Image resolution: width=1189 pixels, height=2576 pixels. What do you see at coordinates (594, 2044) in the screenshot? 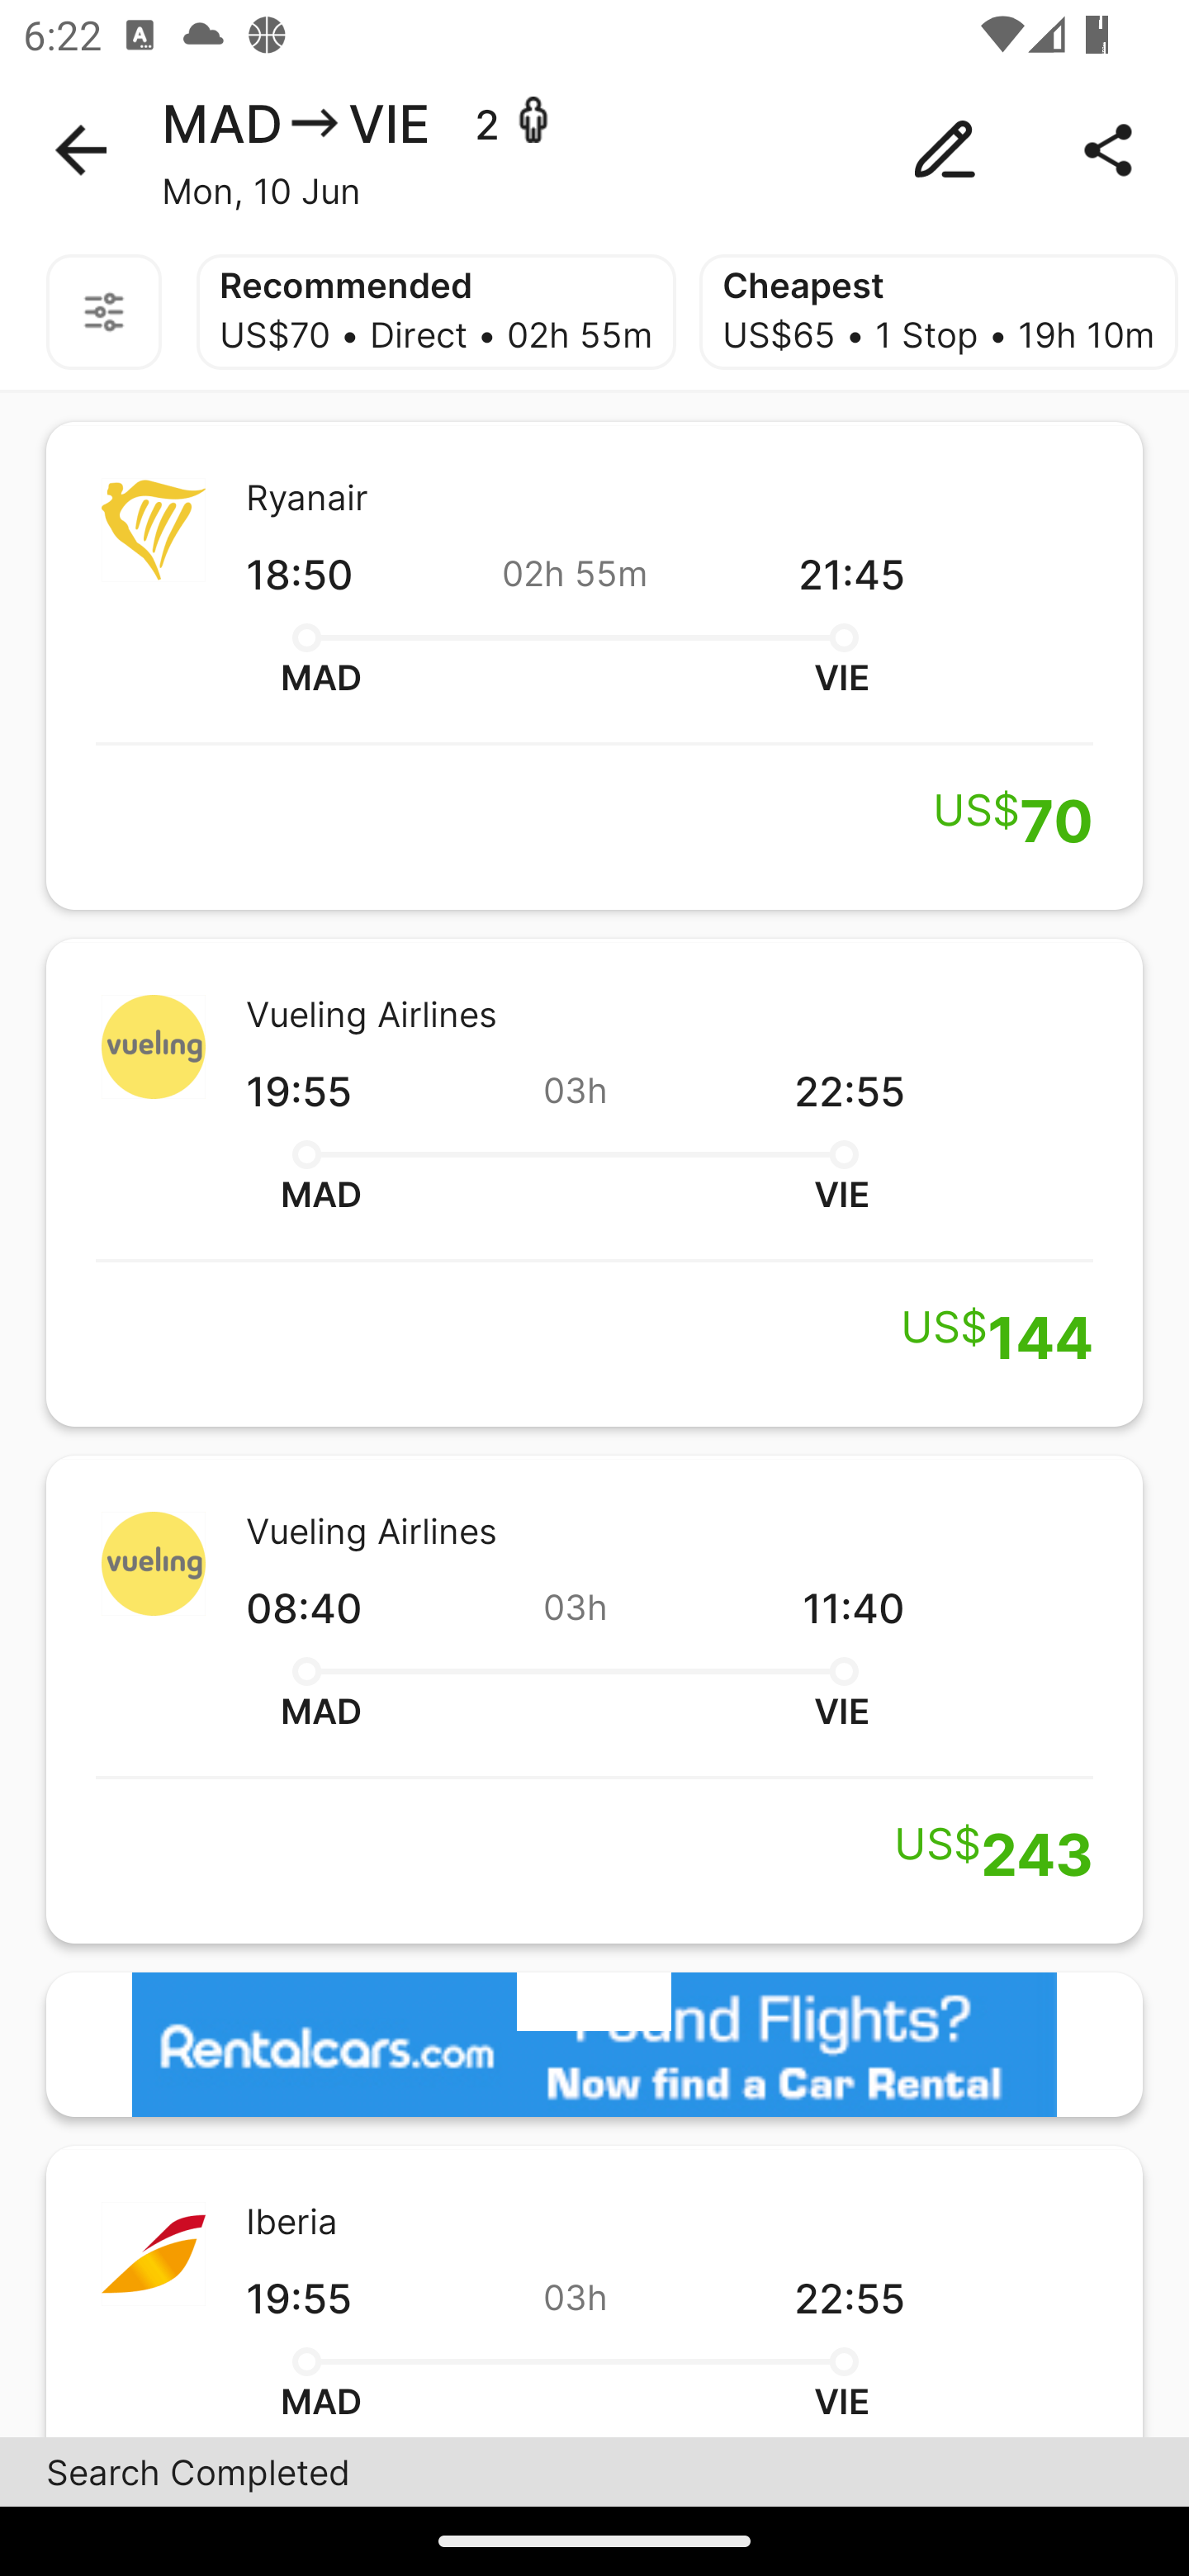
I see `%3FaffiliateCode%3Dwego882` at bounding box center [594, 2044].